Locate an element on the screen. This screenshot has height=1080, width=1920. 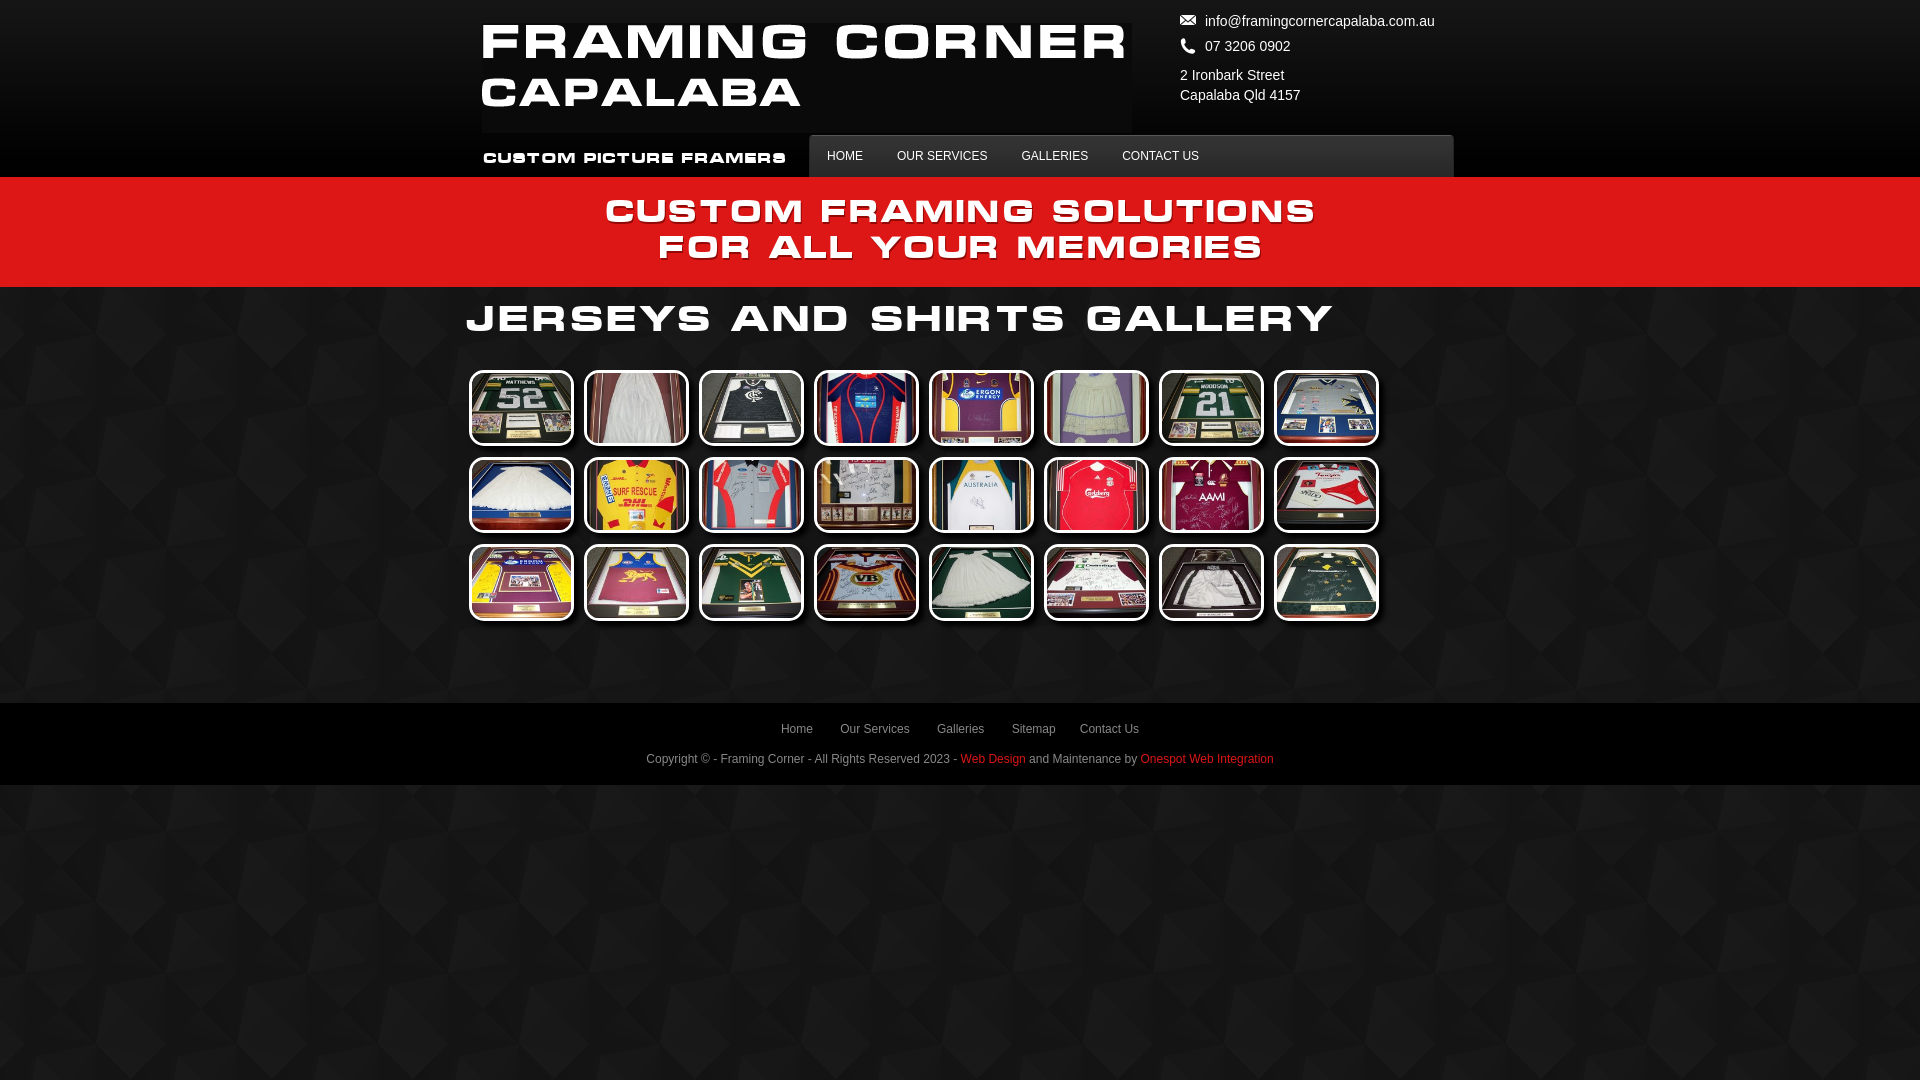
Sitemap is located at coordinates (1034, 729).